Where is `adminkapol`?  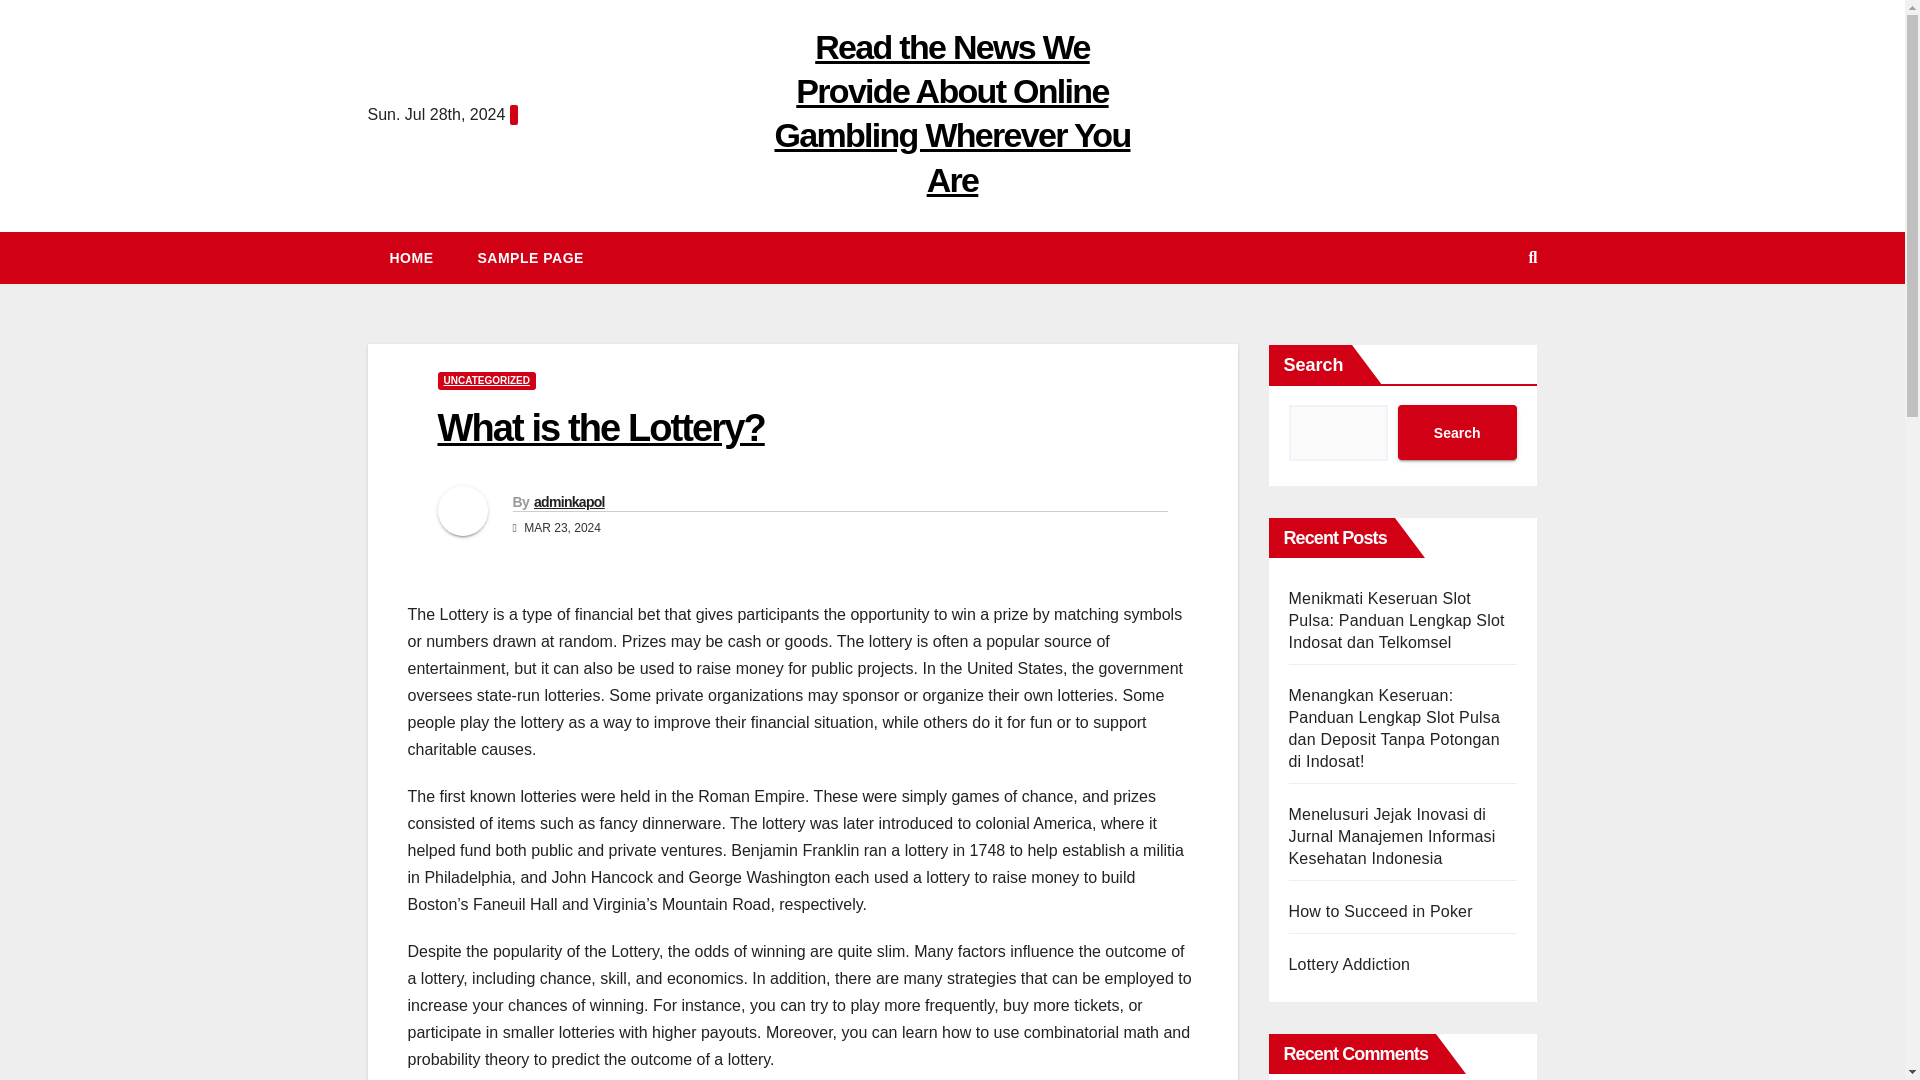
adminkapol is located at coordinates (568, 501).